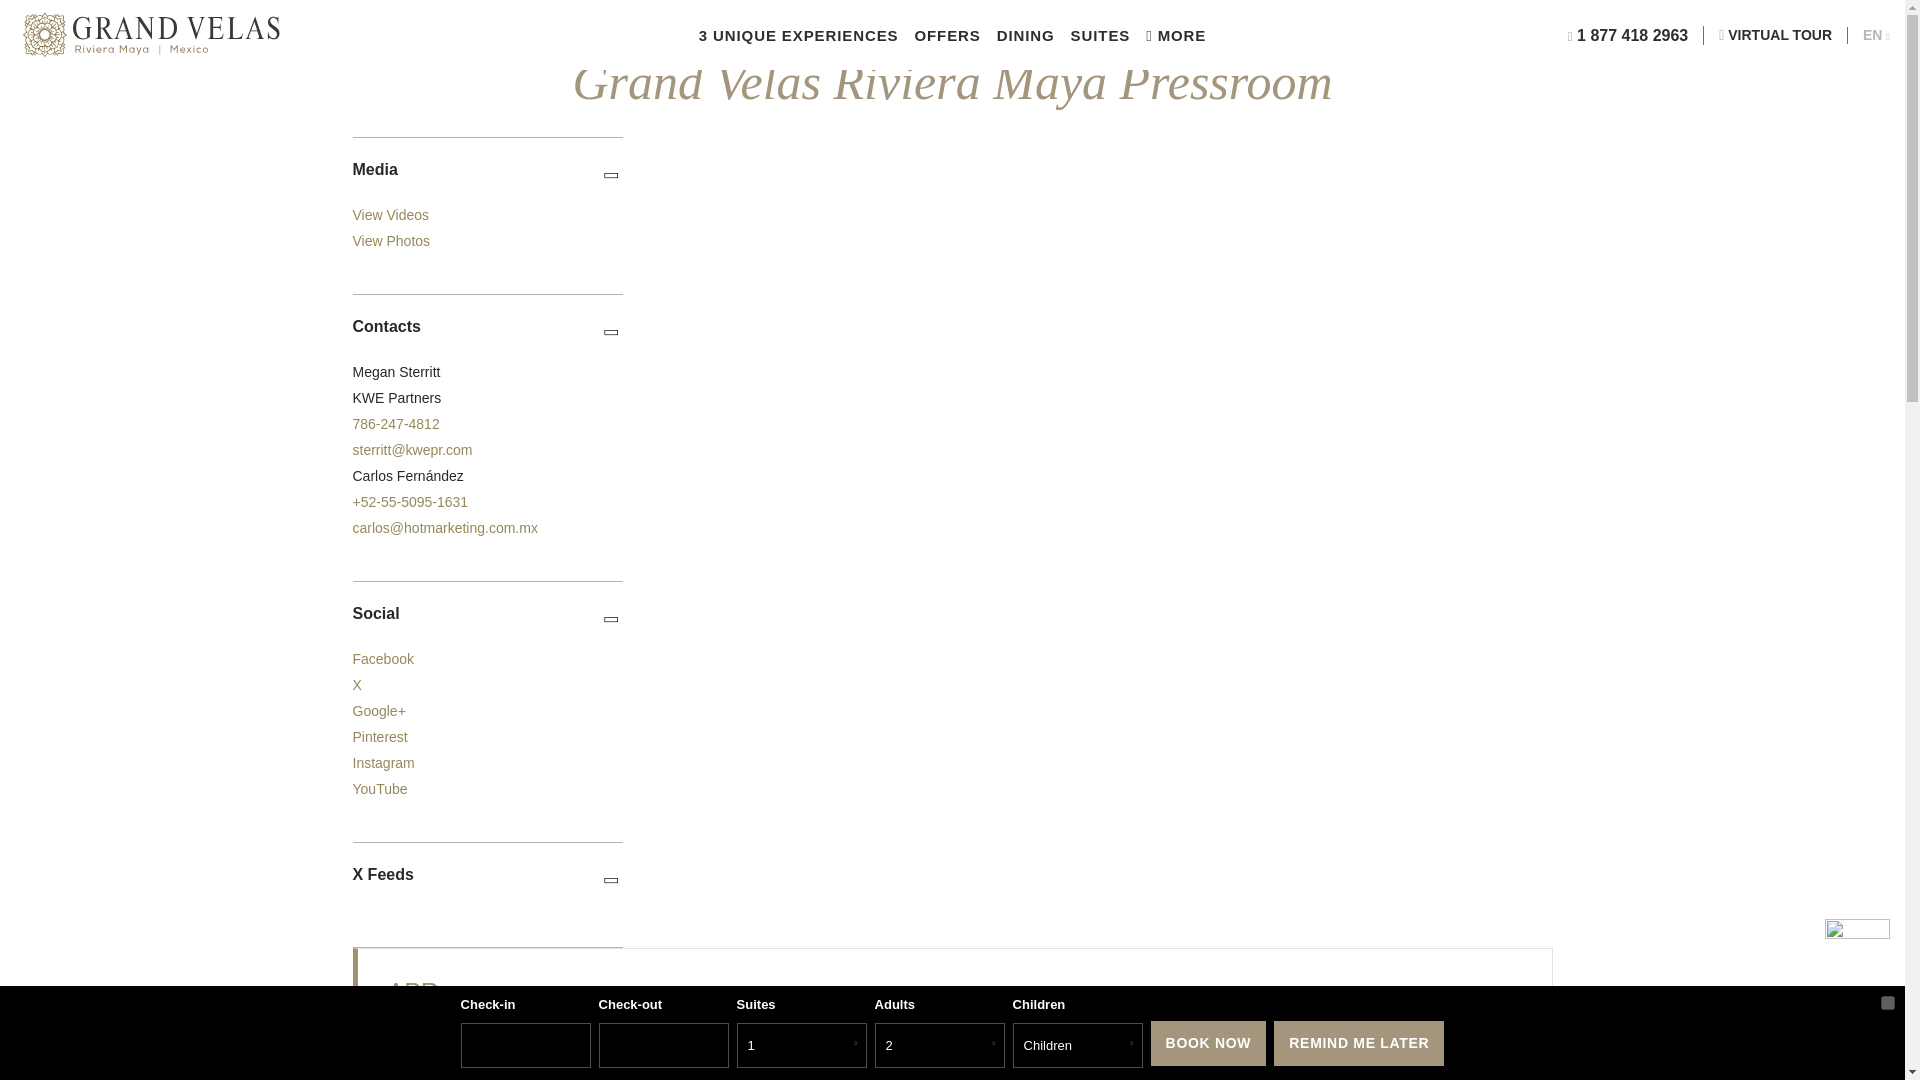 This screenshot has width=1920, height=1080. What do you see at coordinates (1776, 34) in the screenshot?
I see `VIRTUAL TOUR` at bounding box center [1776, 34].